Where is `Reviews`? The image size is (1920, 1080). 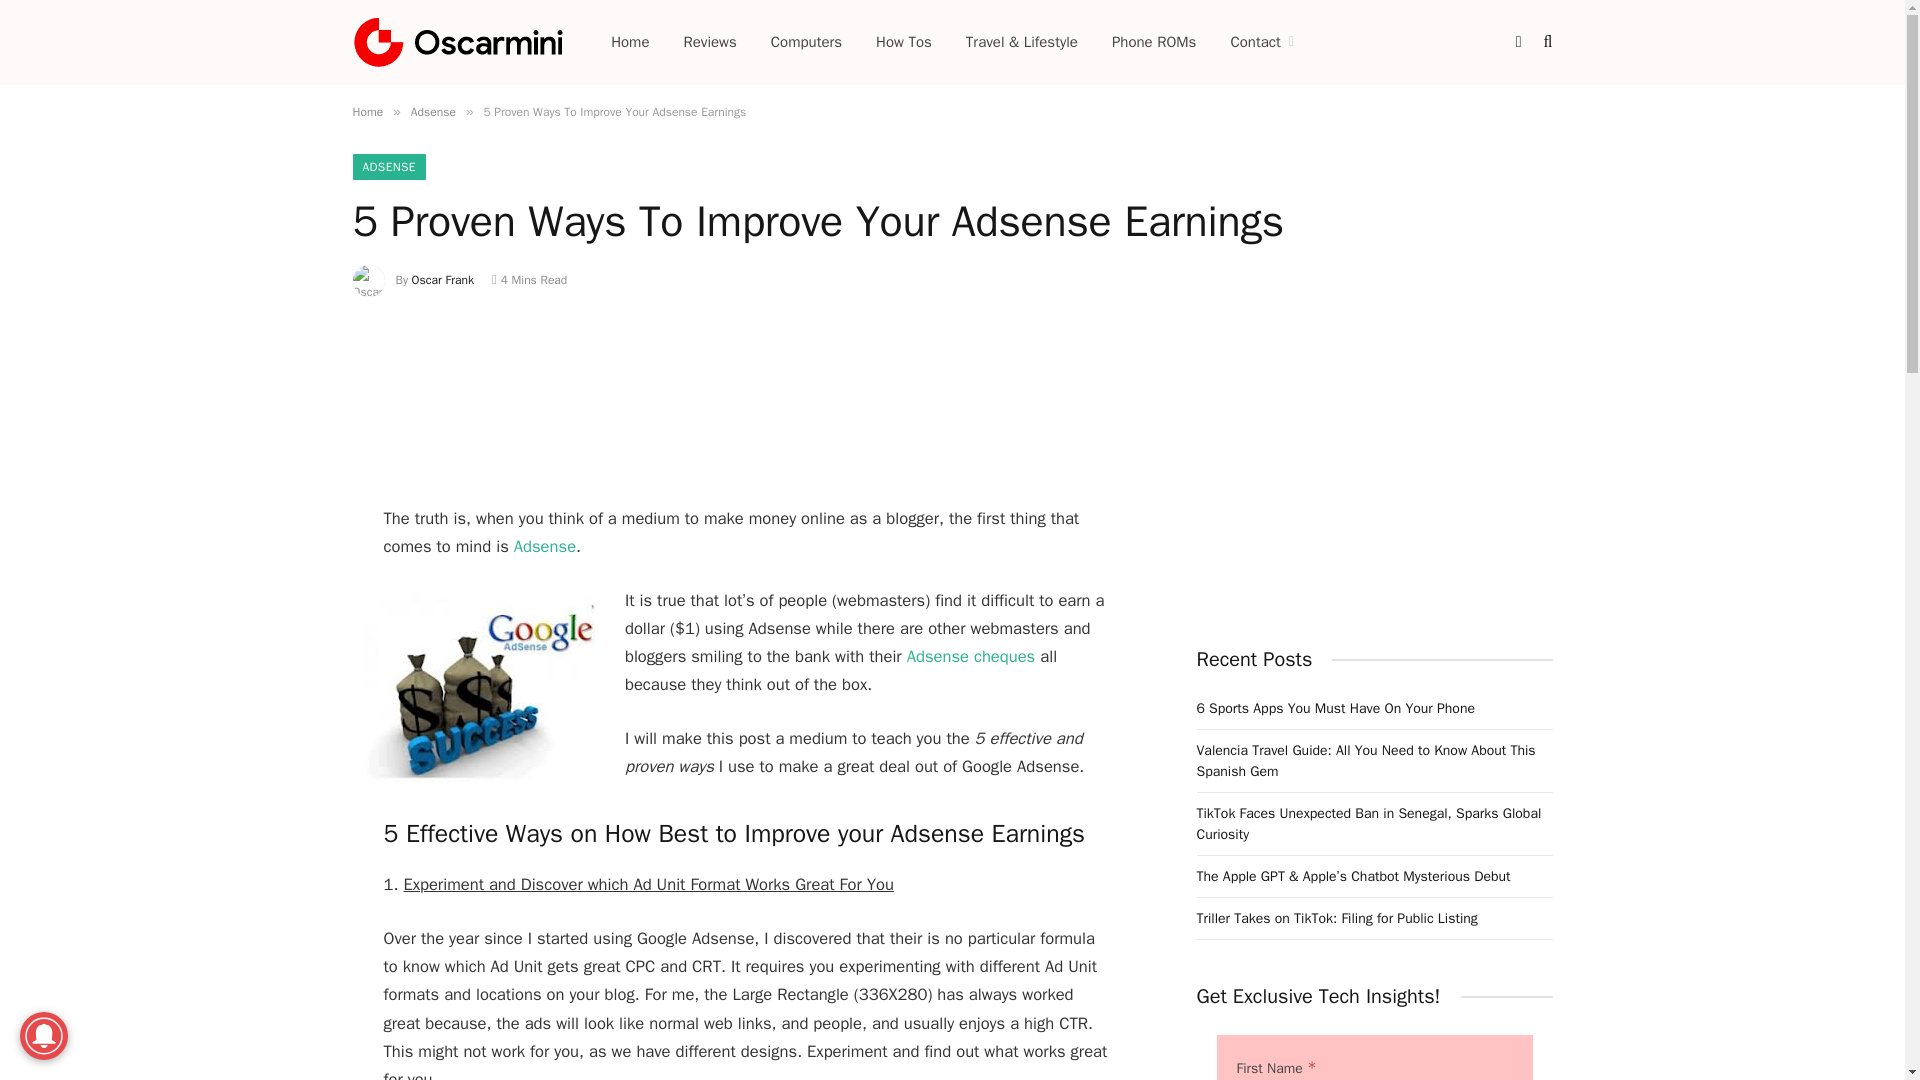 Reviews is located at coordinates (709, 42).